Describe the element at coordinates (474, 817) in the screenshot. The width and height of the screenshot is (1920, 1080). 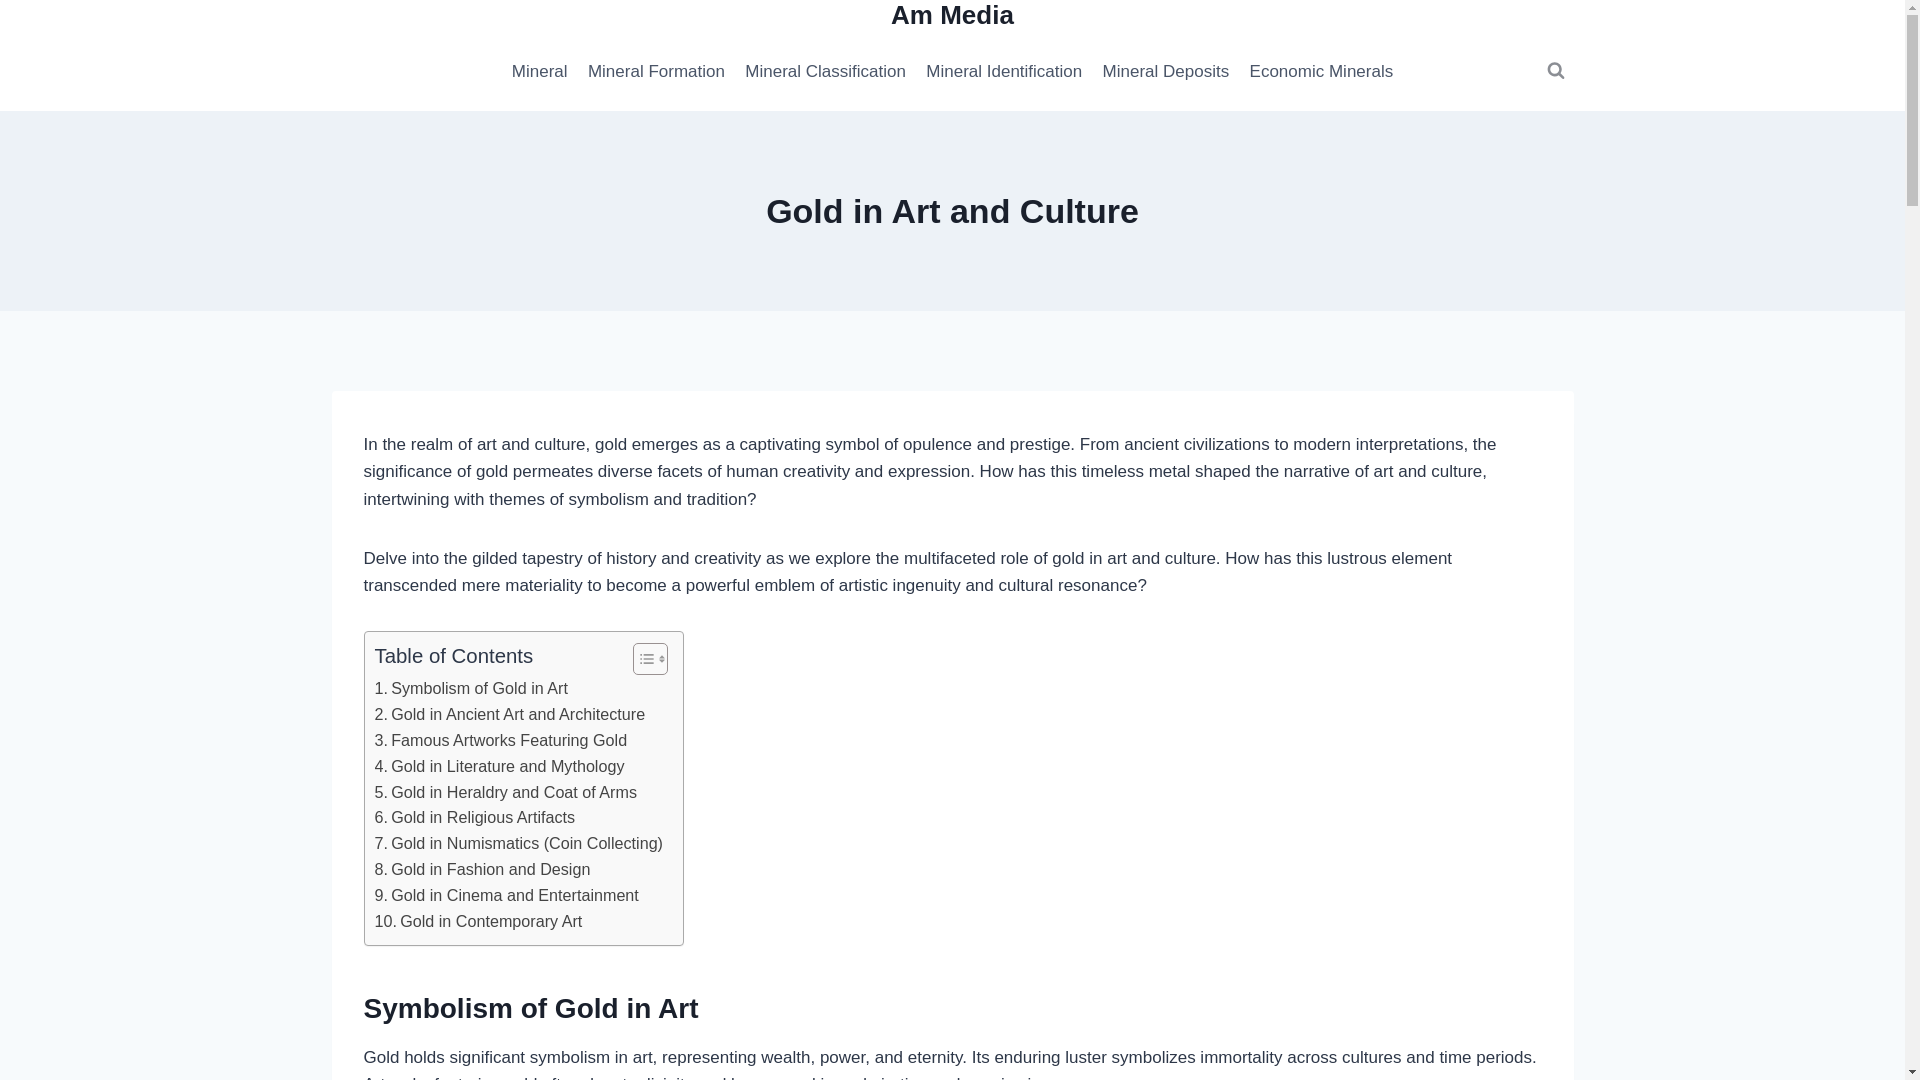
I see `Gold in Religious Artifacts` at that location.